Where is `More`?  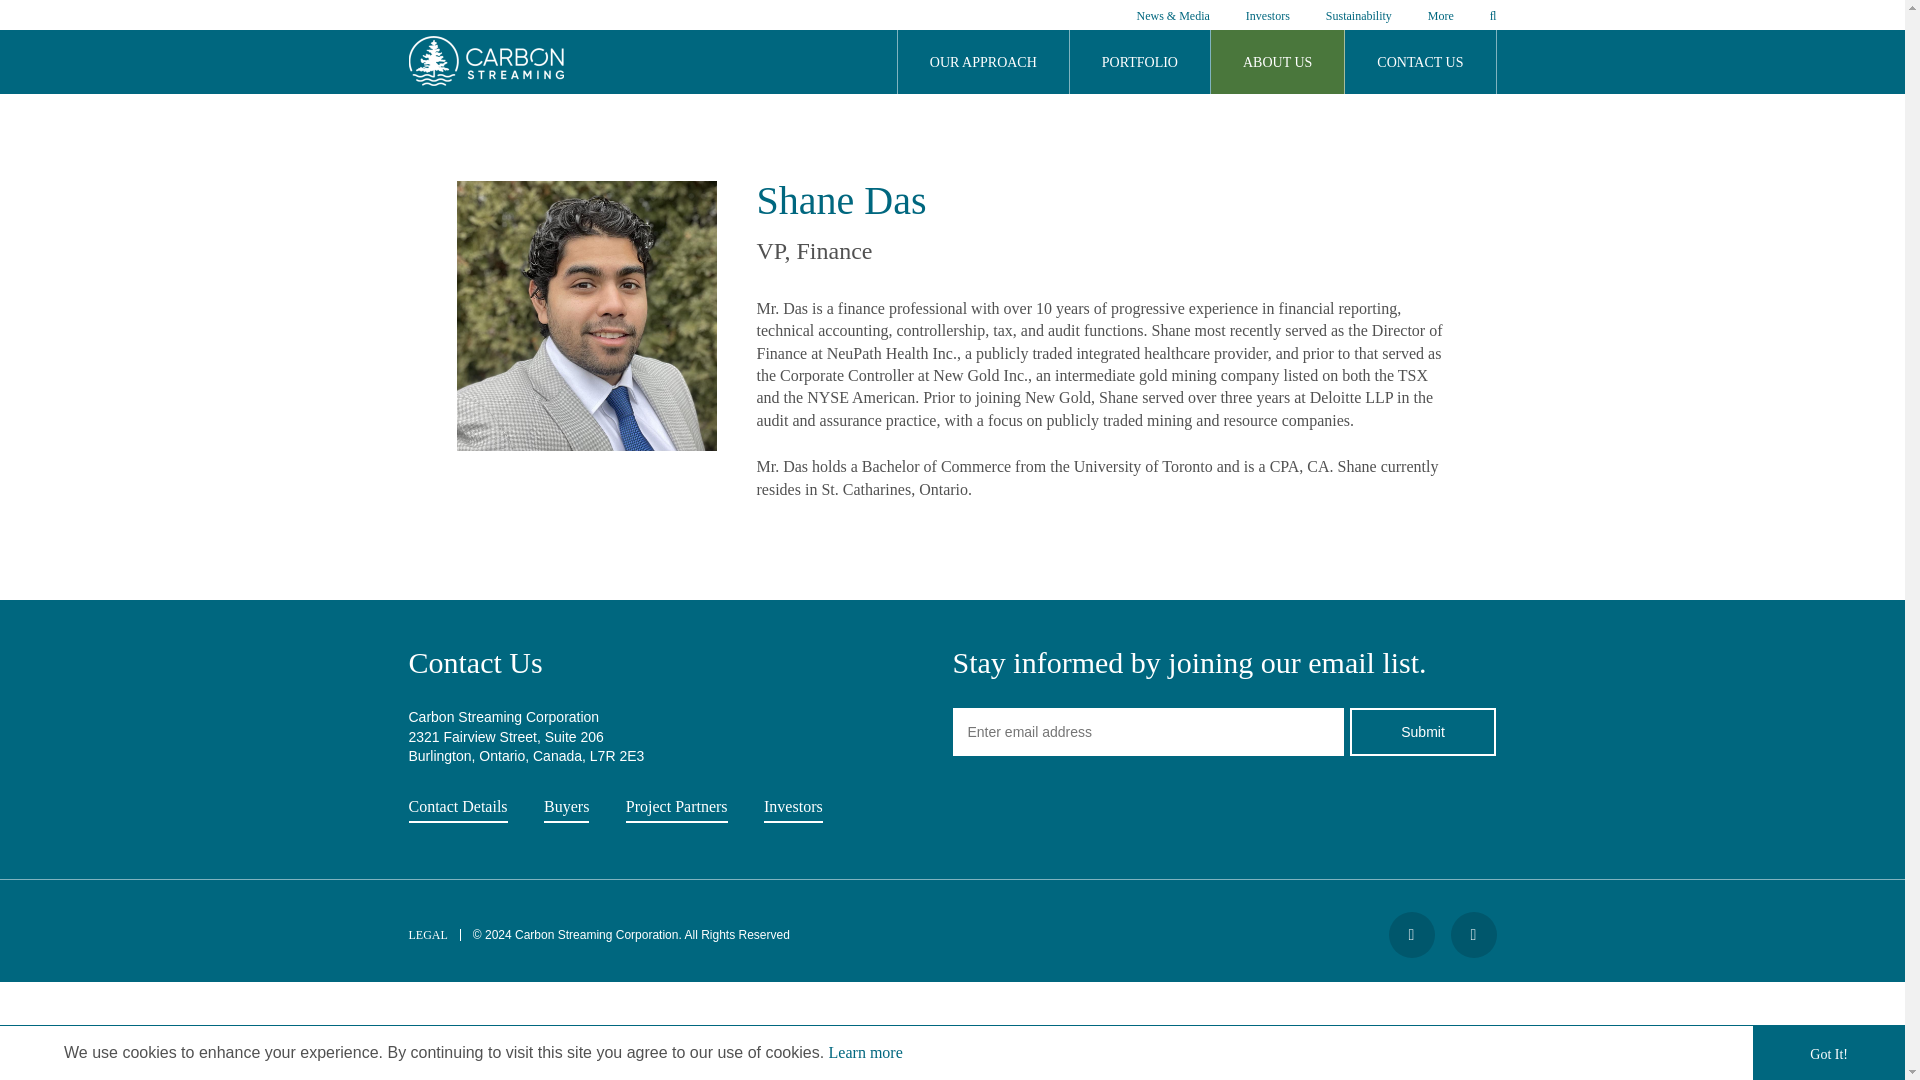
More is located at coordinates (1440, 18).